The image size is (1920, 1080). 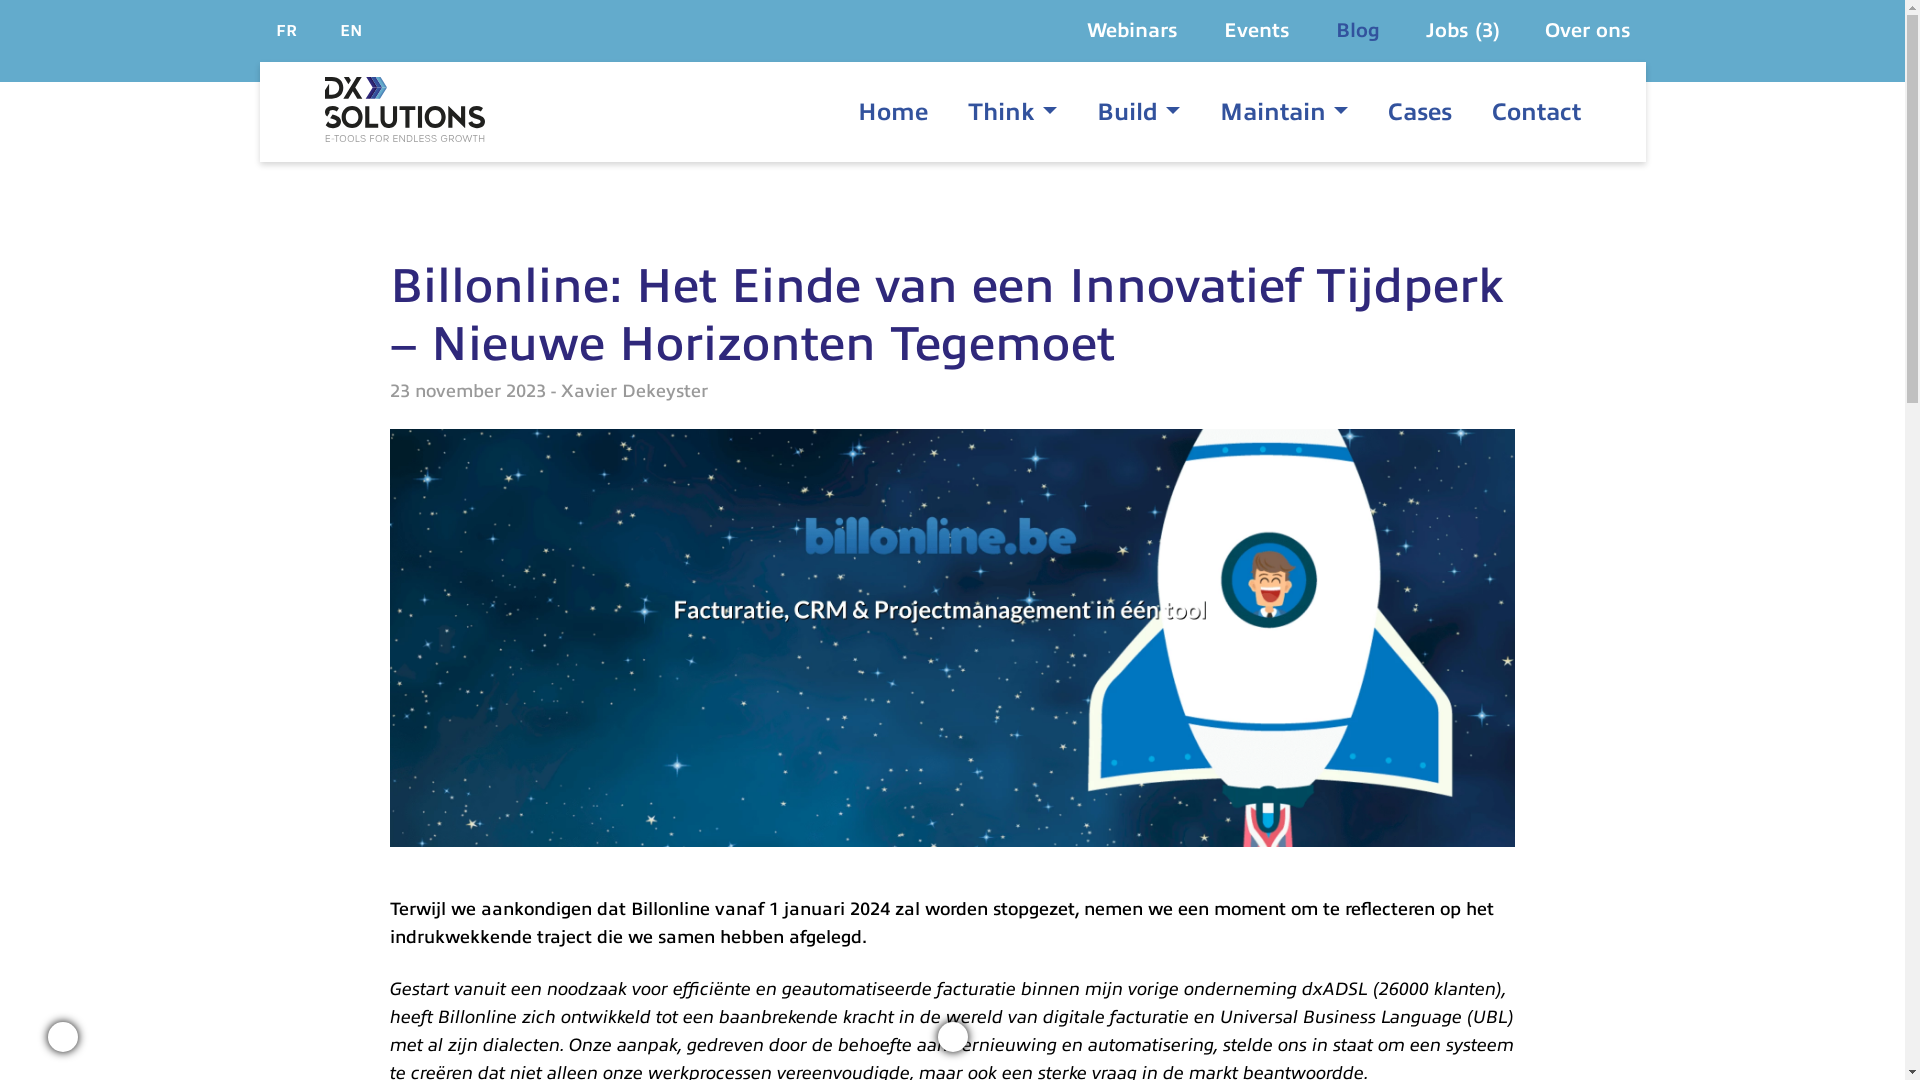 I want to click on Events, so click(x=1260, y=30).